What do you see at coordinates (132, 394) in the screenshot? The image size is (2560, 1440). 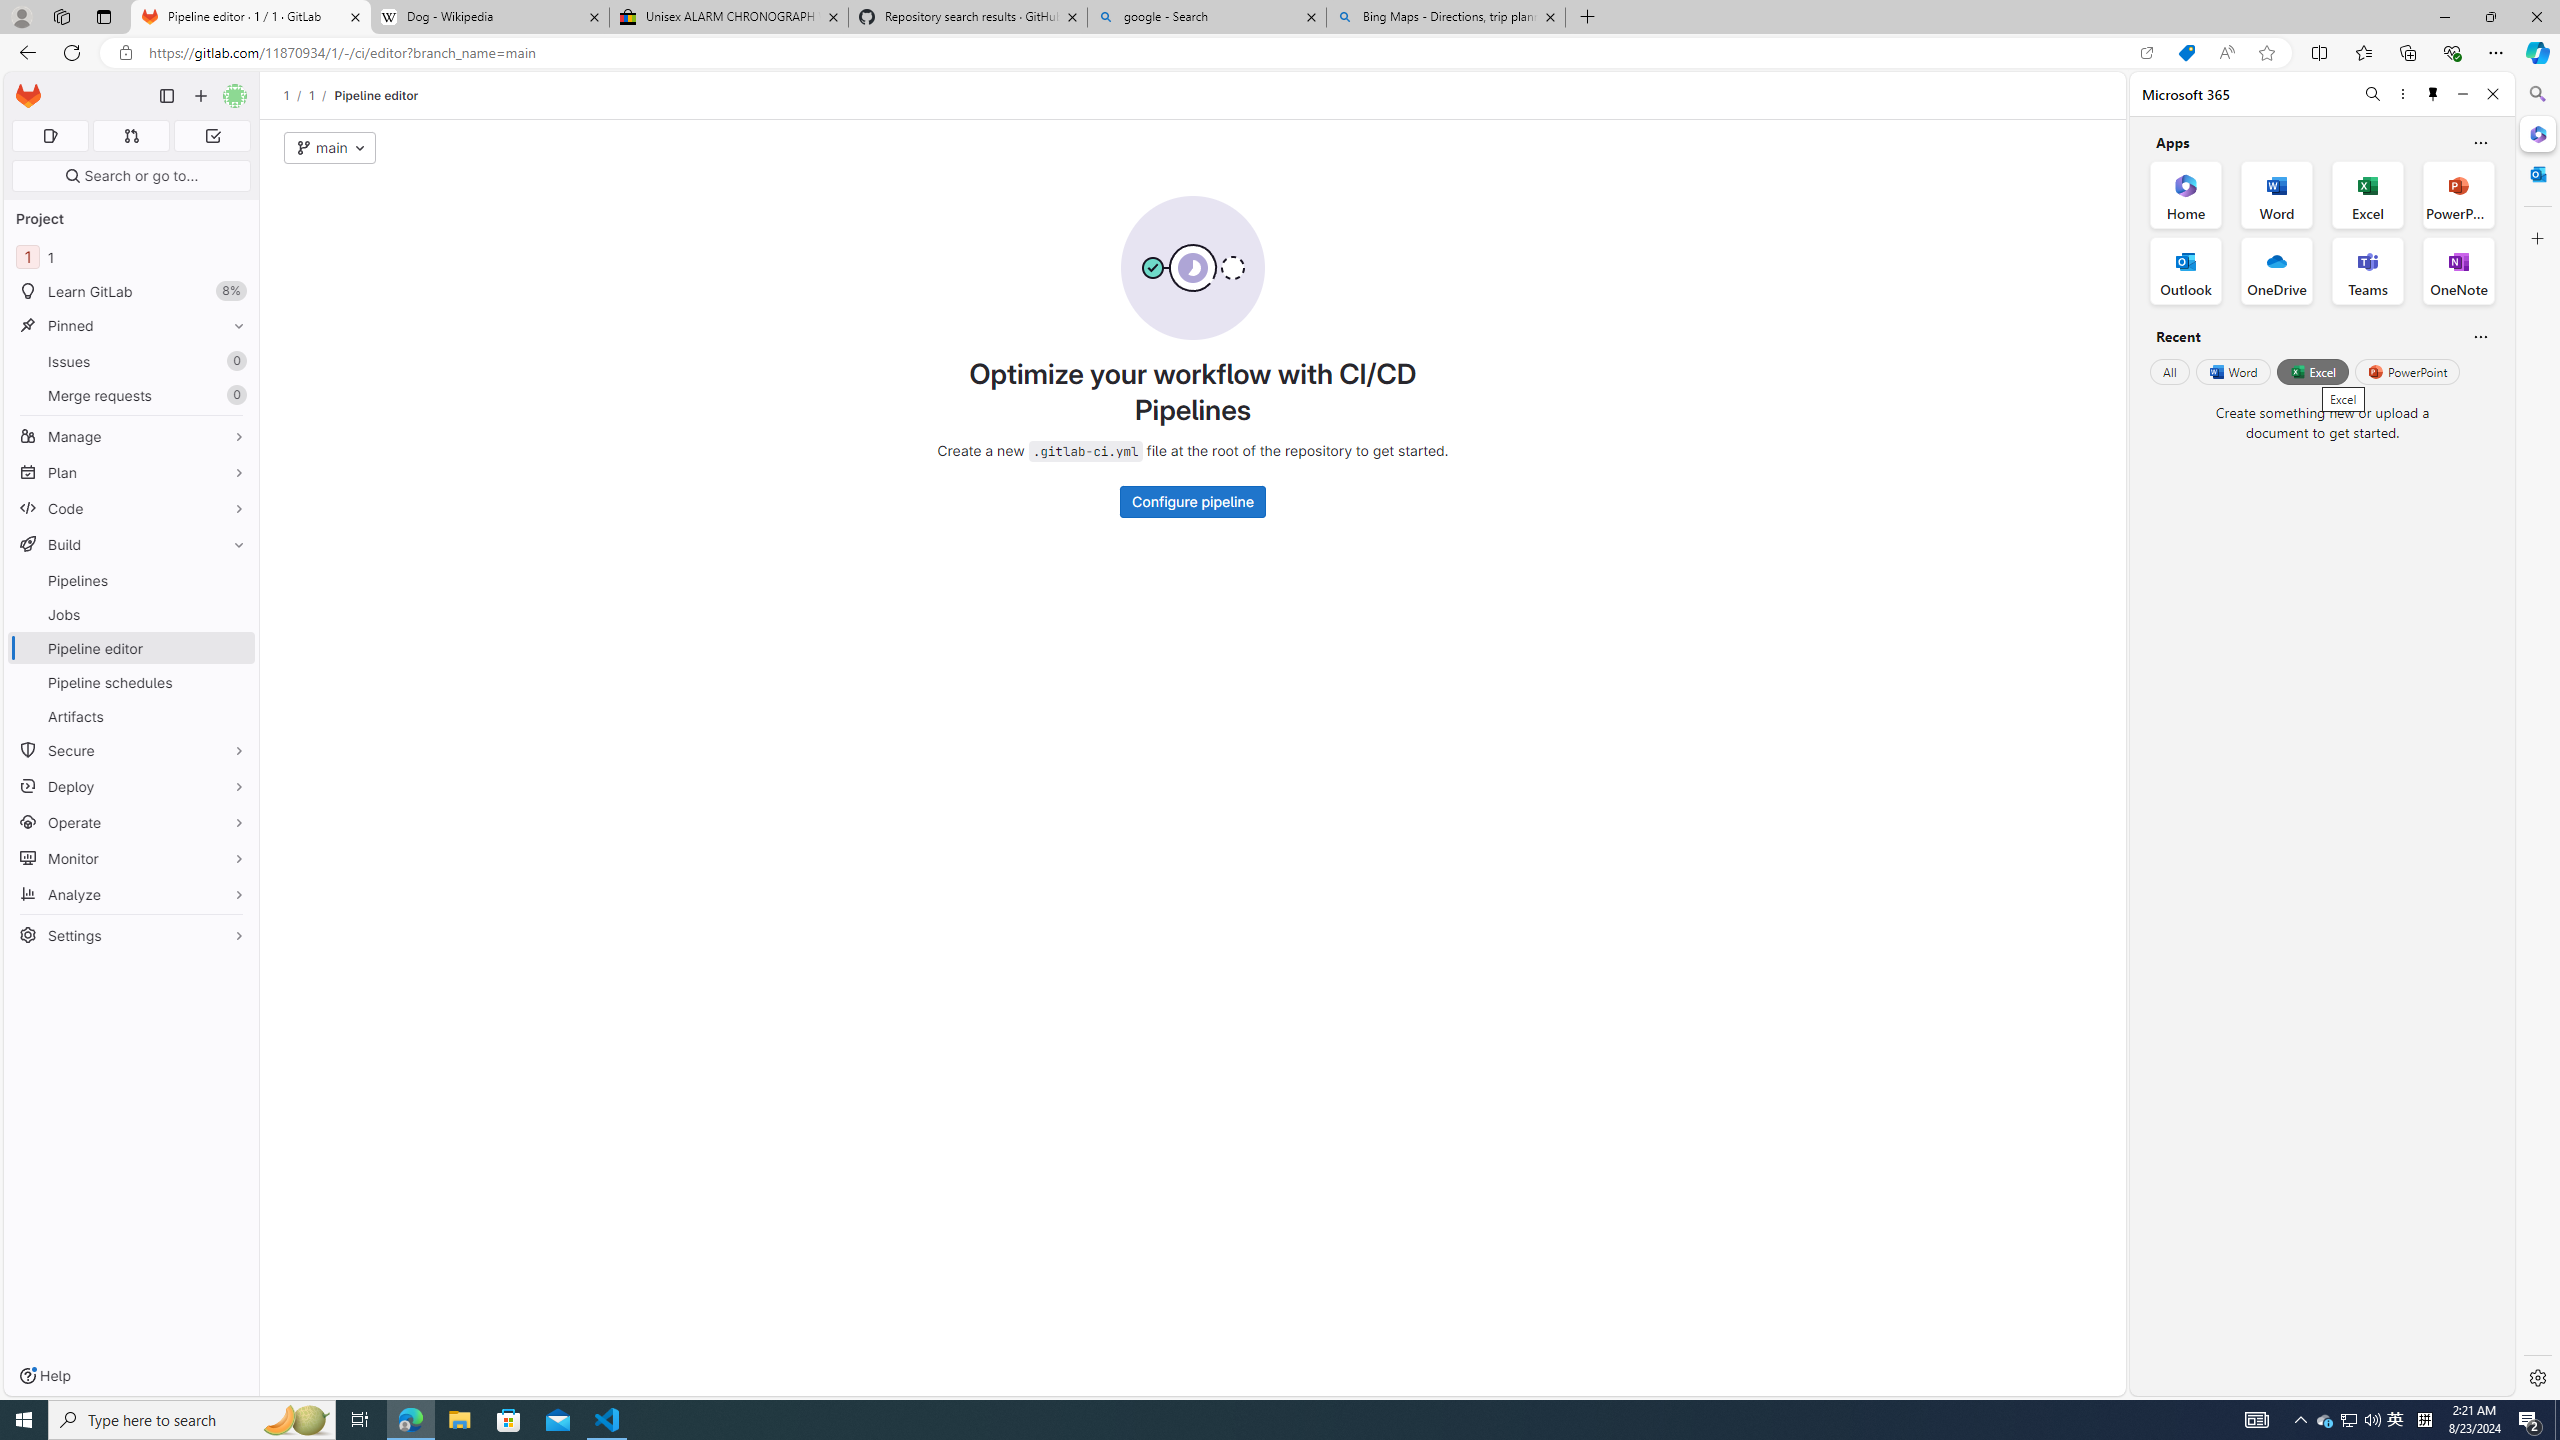 I see `Merge requests0` at bounding box center [132, 394].